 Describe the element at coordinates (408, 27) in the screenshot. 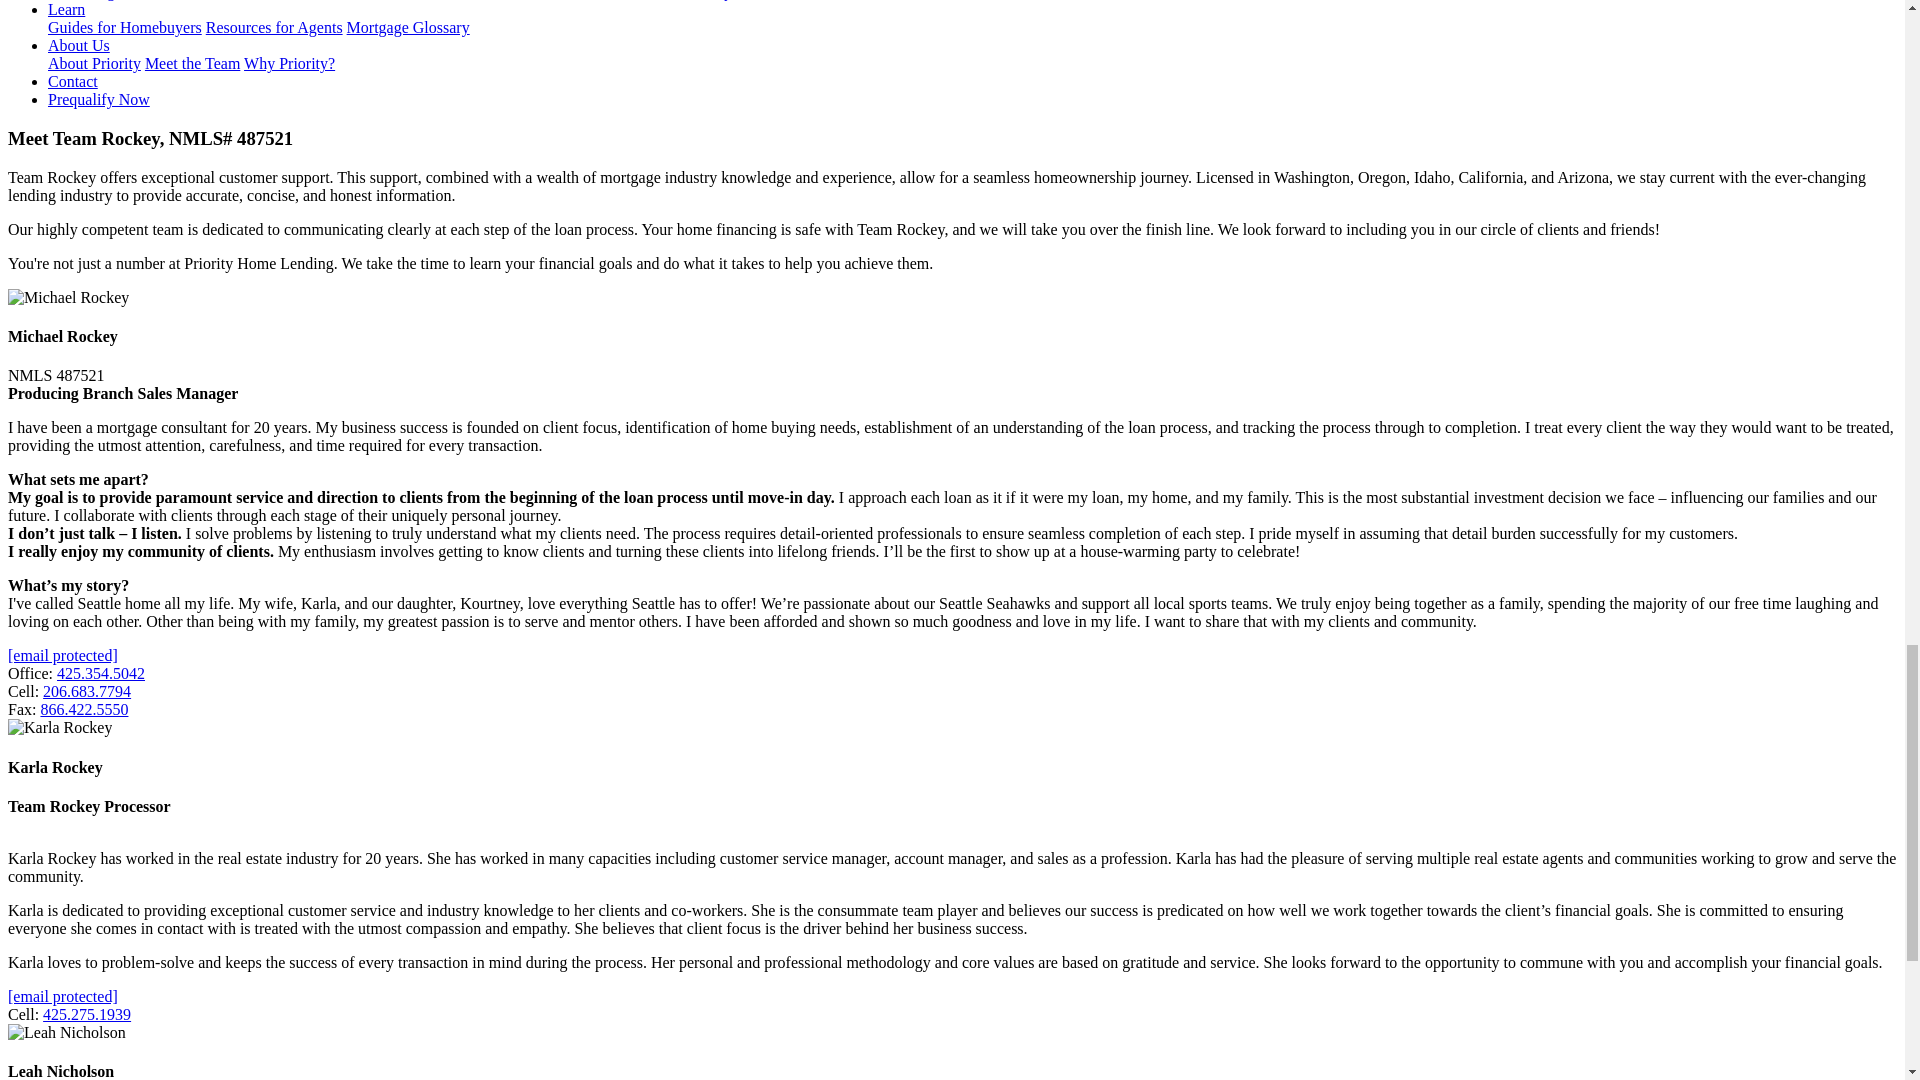

I see `Mortgage Glossary` at that location.